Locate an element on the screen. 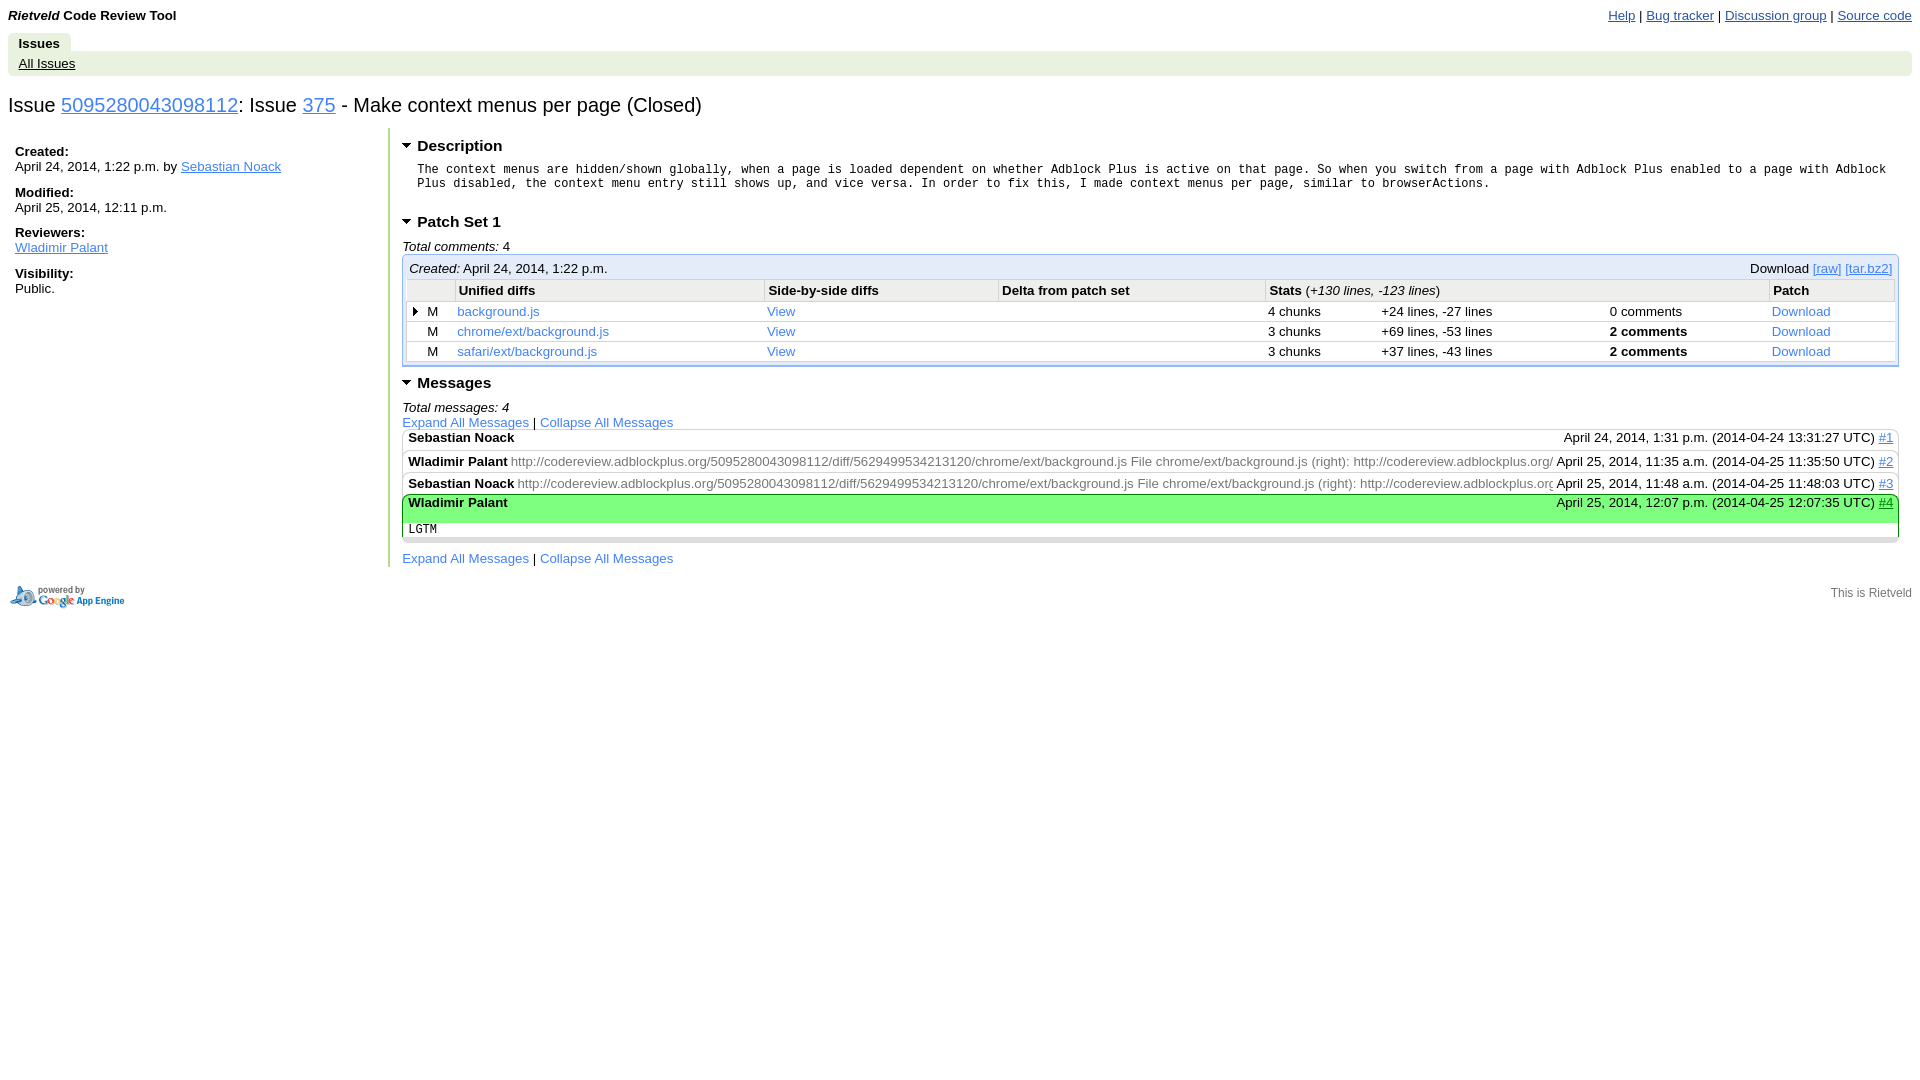 The width and height of the screenshot is (1920, 1080). Patchset in text format is located at coordinates (1826, 268).